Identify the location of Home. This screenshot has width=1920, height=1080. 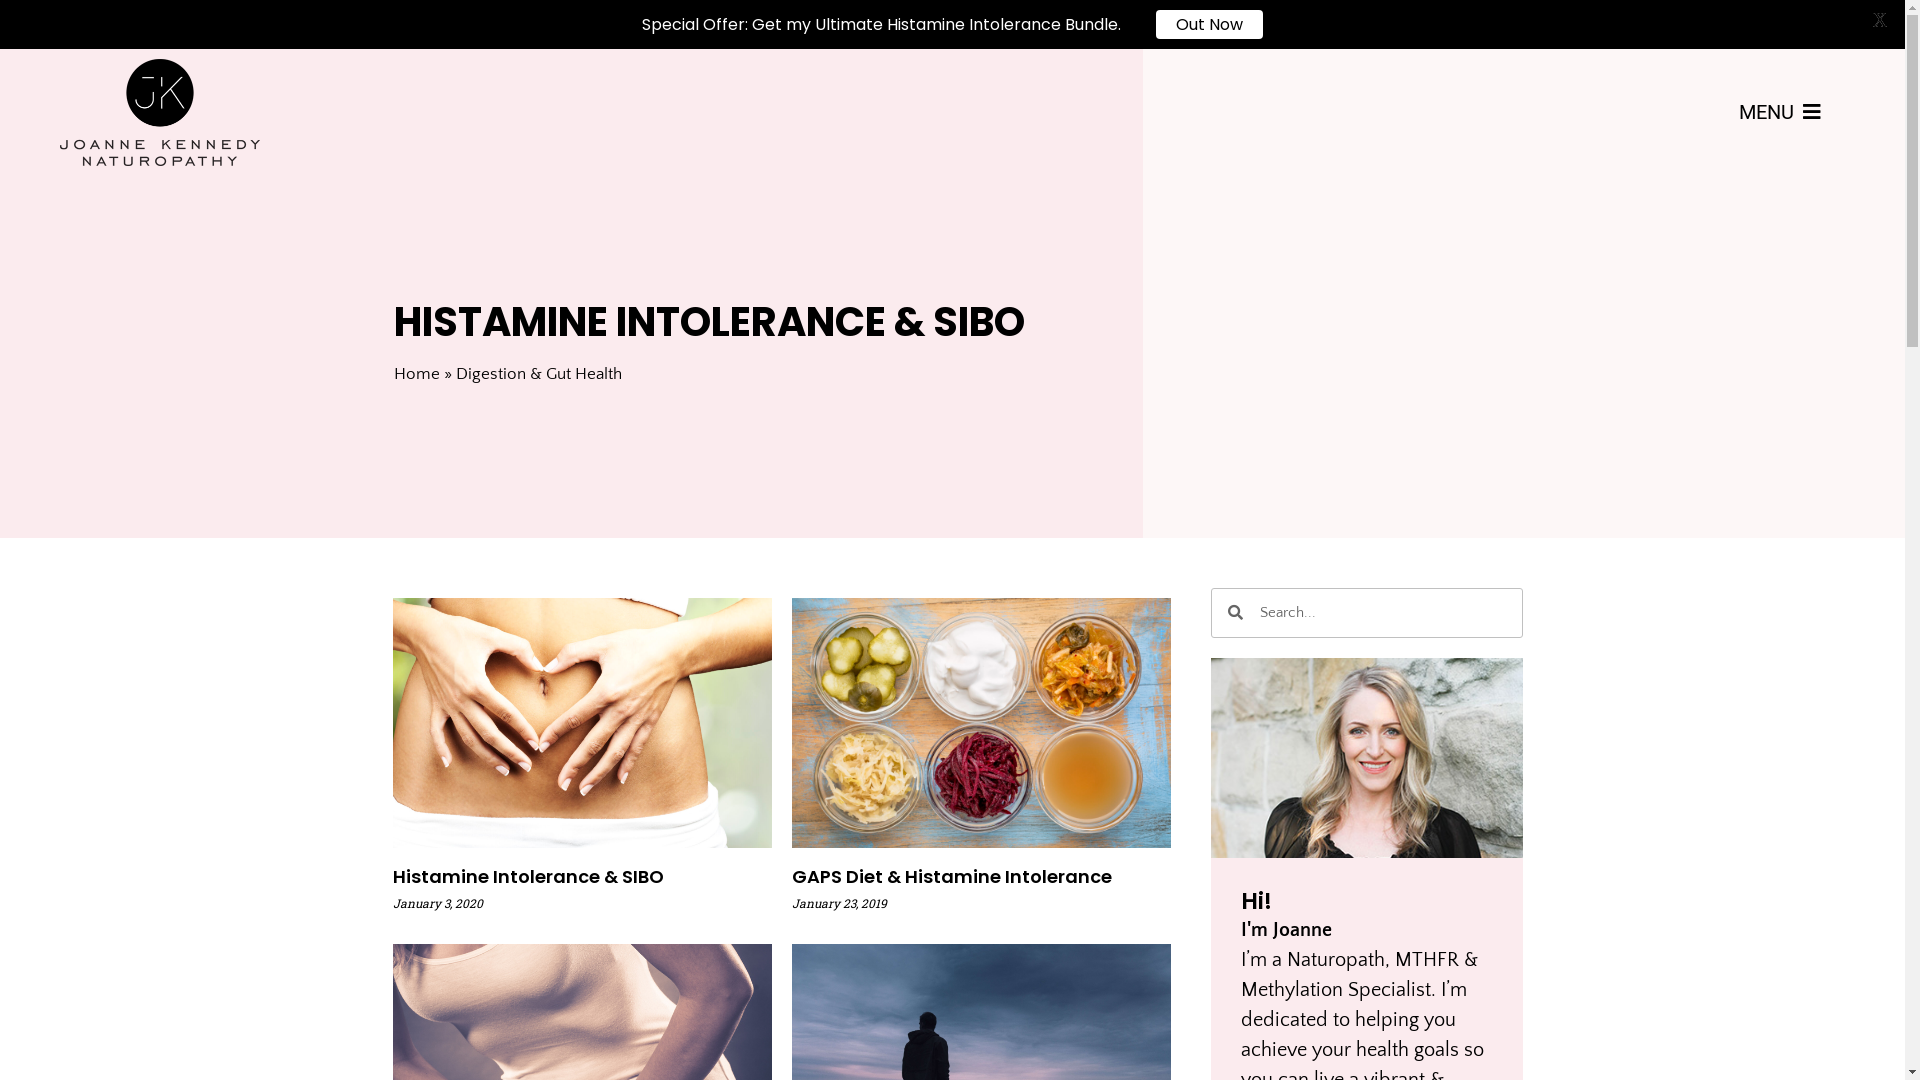
(417, 374).